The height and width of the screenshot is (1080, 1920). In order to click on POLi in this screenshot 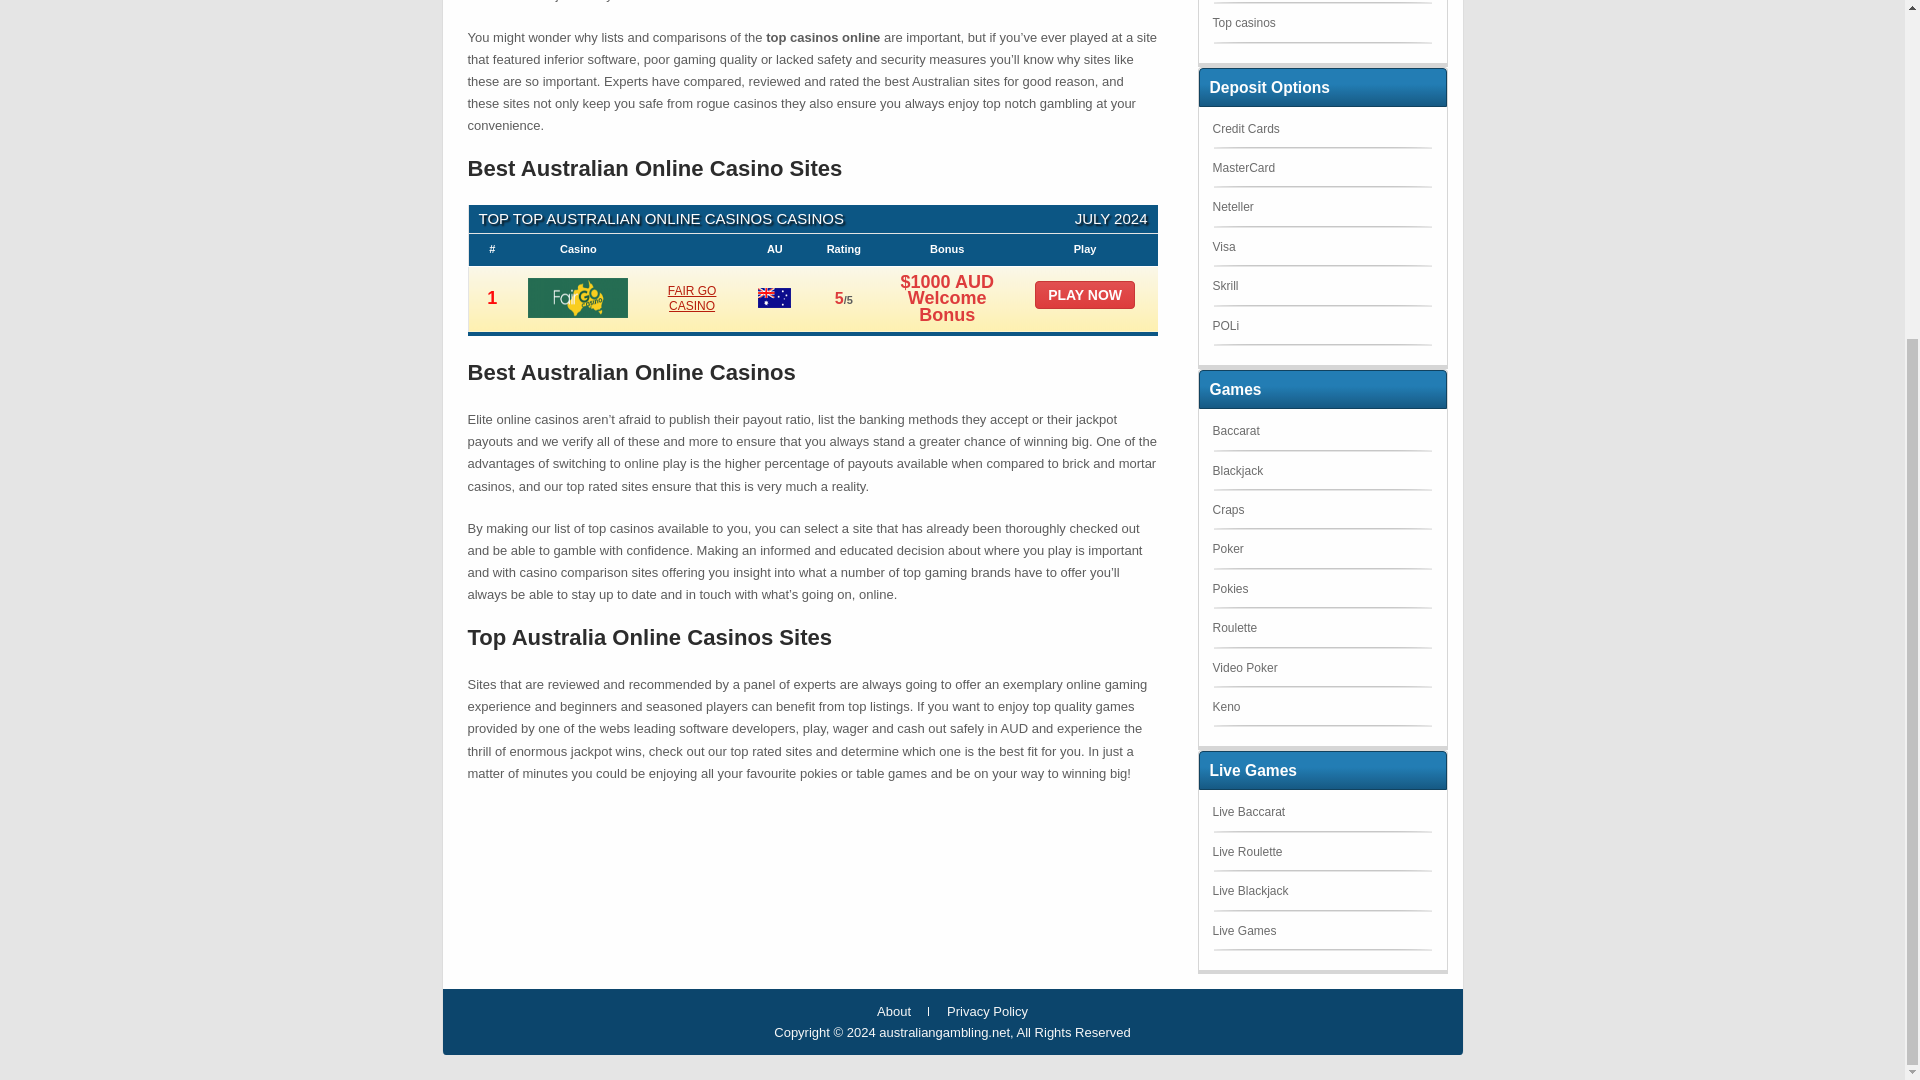, I will do `click(1224, 325)`.